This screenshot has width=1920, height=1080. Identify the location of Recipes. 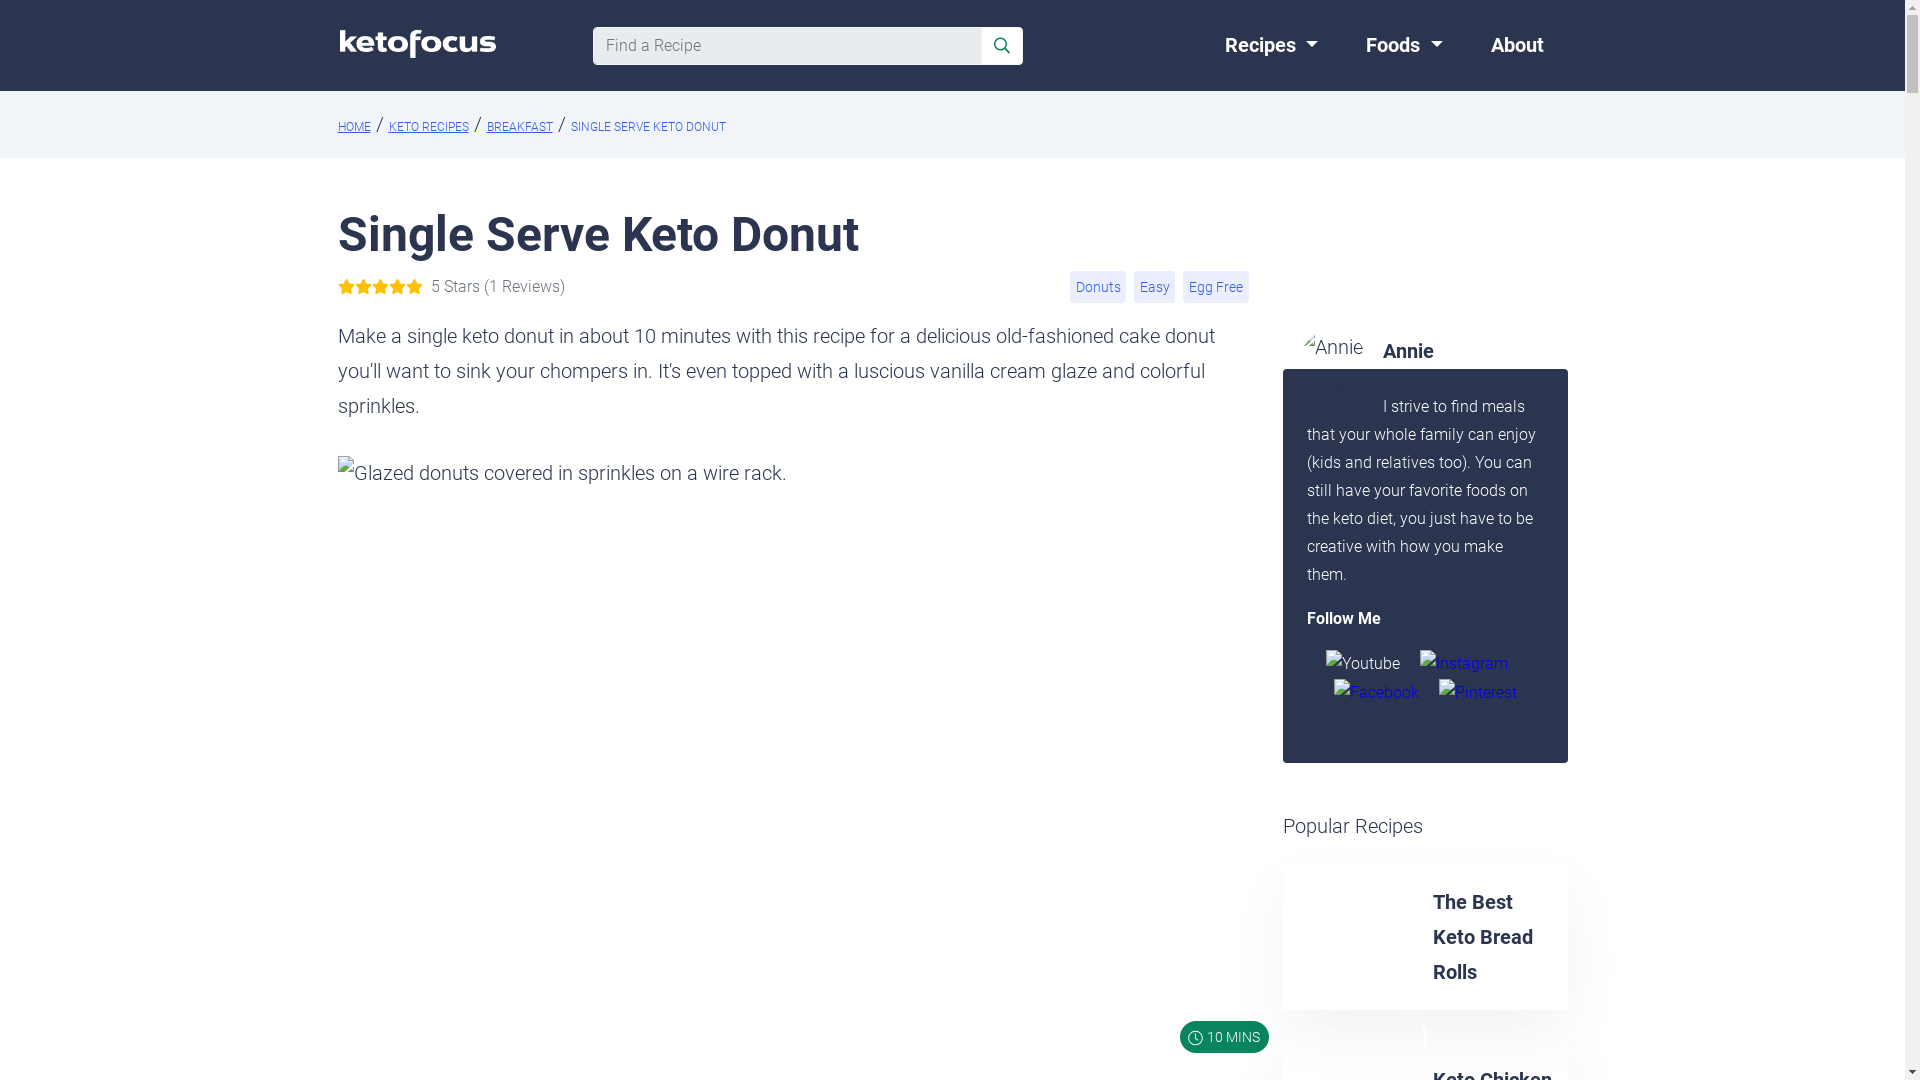
(1272, 46).